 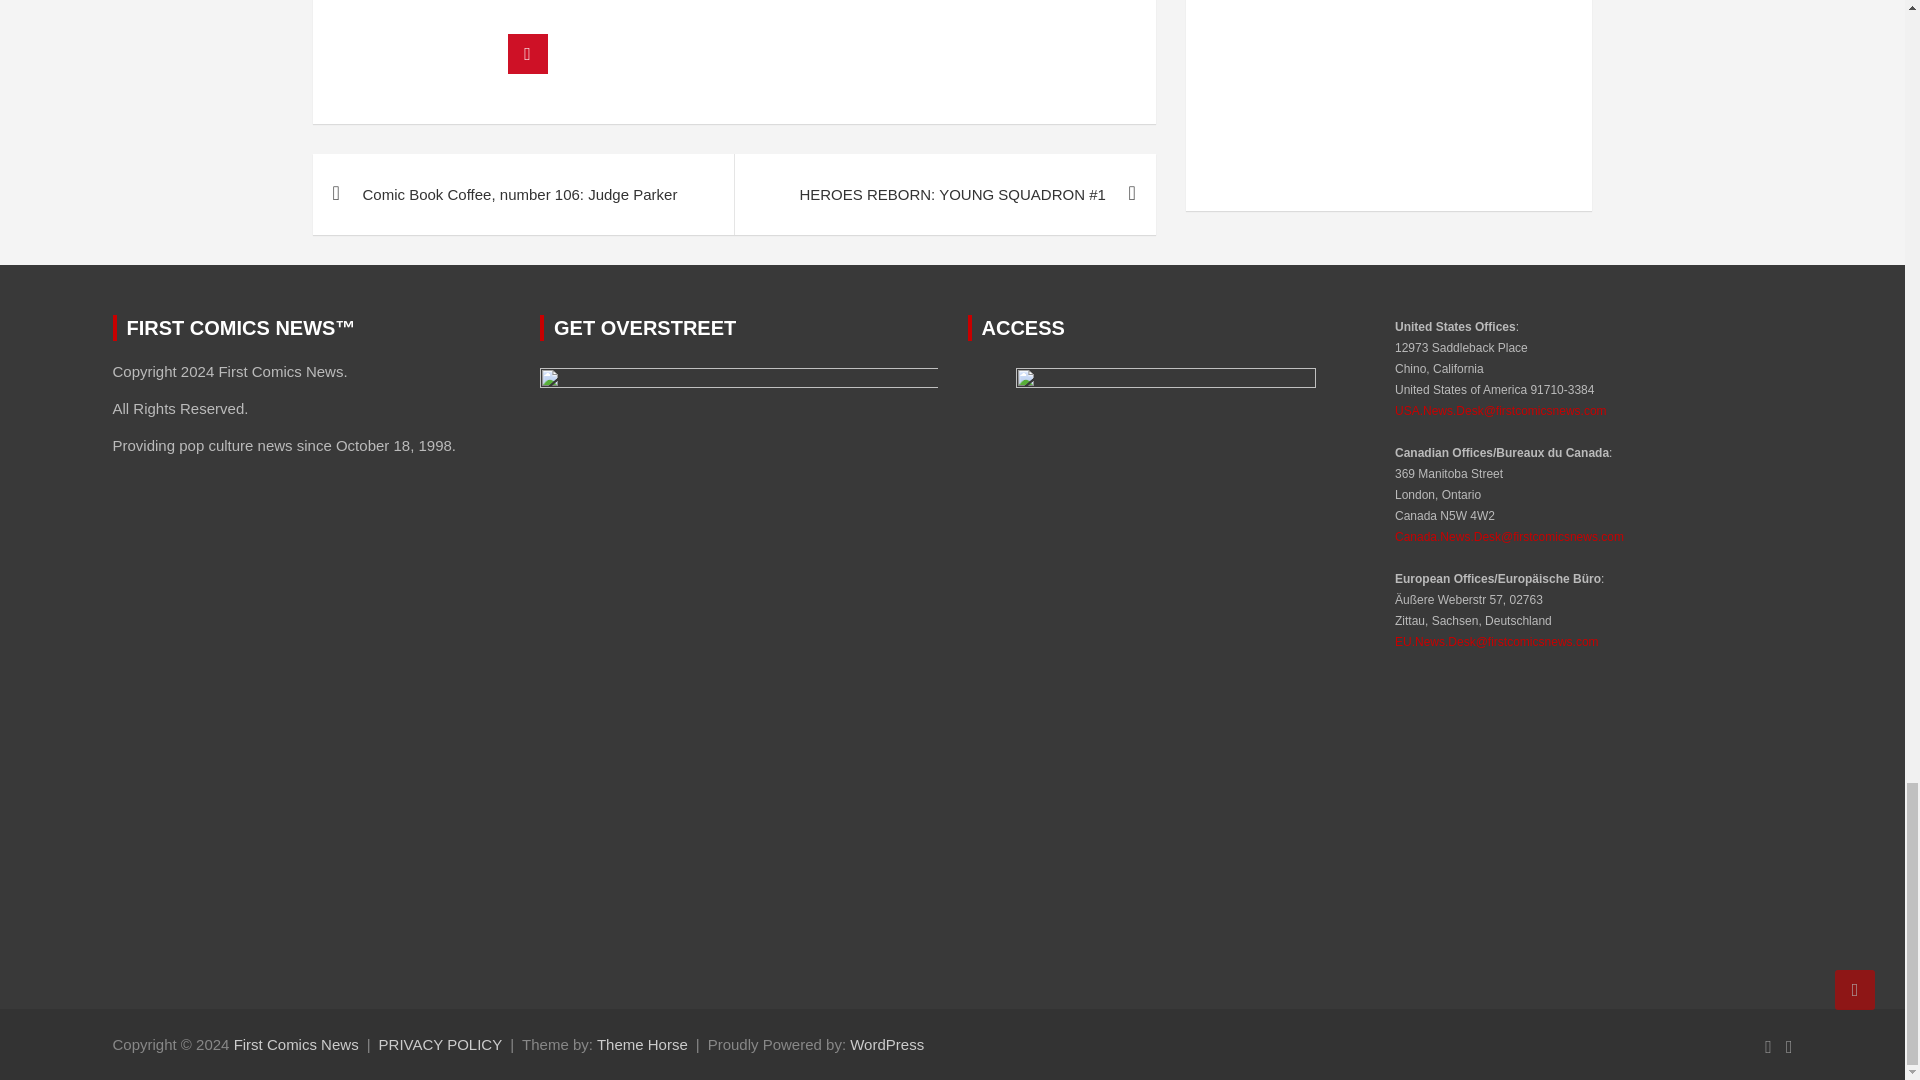 What do you see at coordinates (642, 1044) in the screenshot?
I see `Theme Horse` at bounding box center [642, 1044].